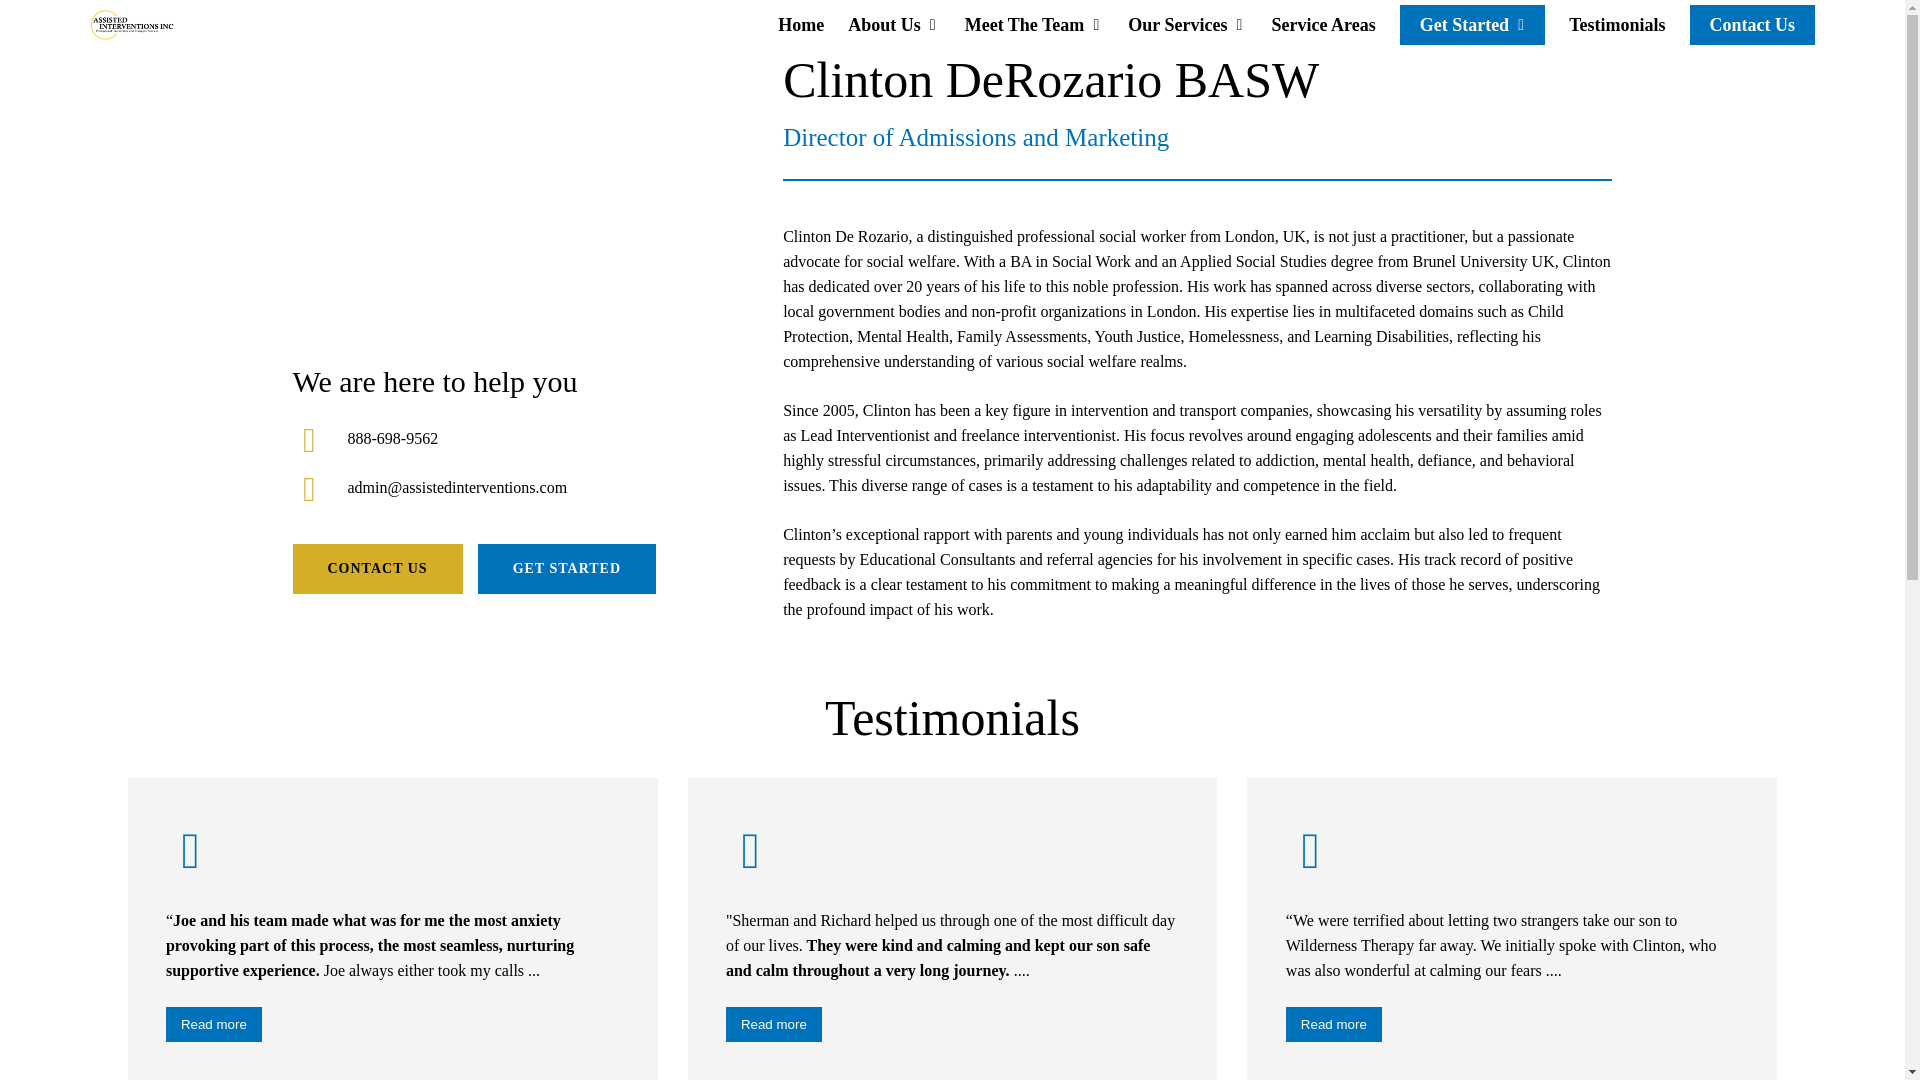  I want to click on Get Started, so click(1472, 24).